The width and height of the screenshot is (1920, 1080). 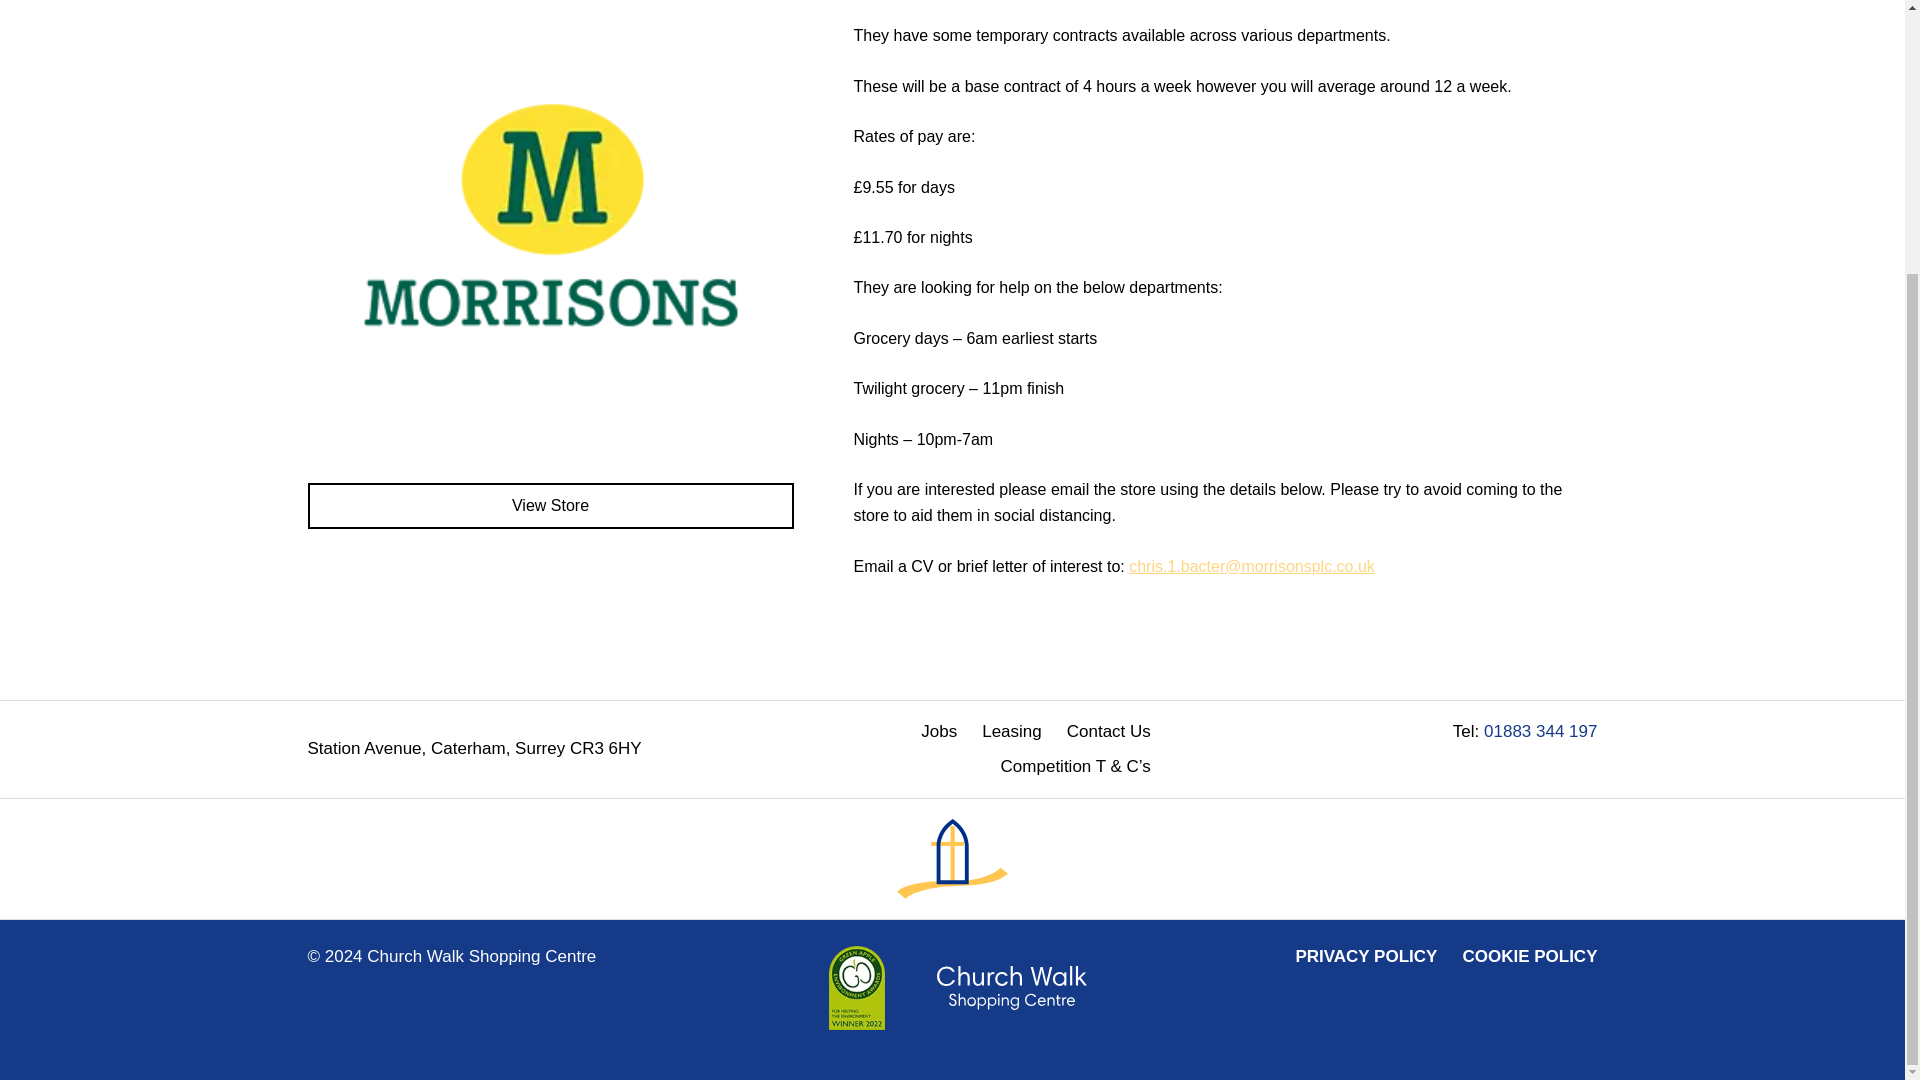 What do you see at coordinates (1366, 956) in the screenshot?
I see `PRIVACY POLICY` at bounding box center [1366, 956].